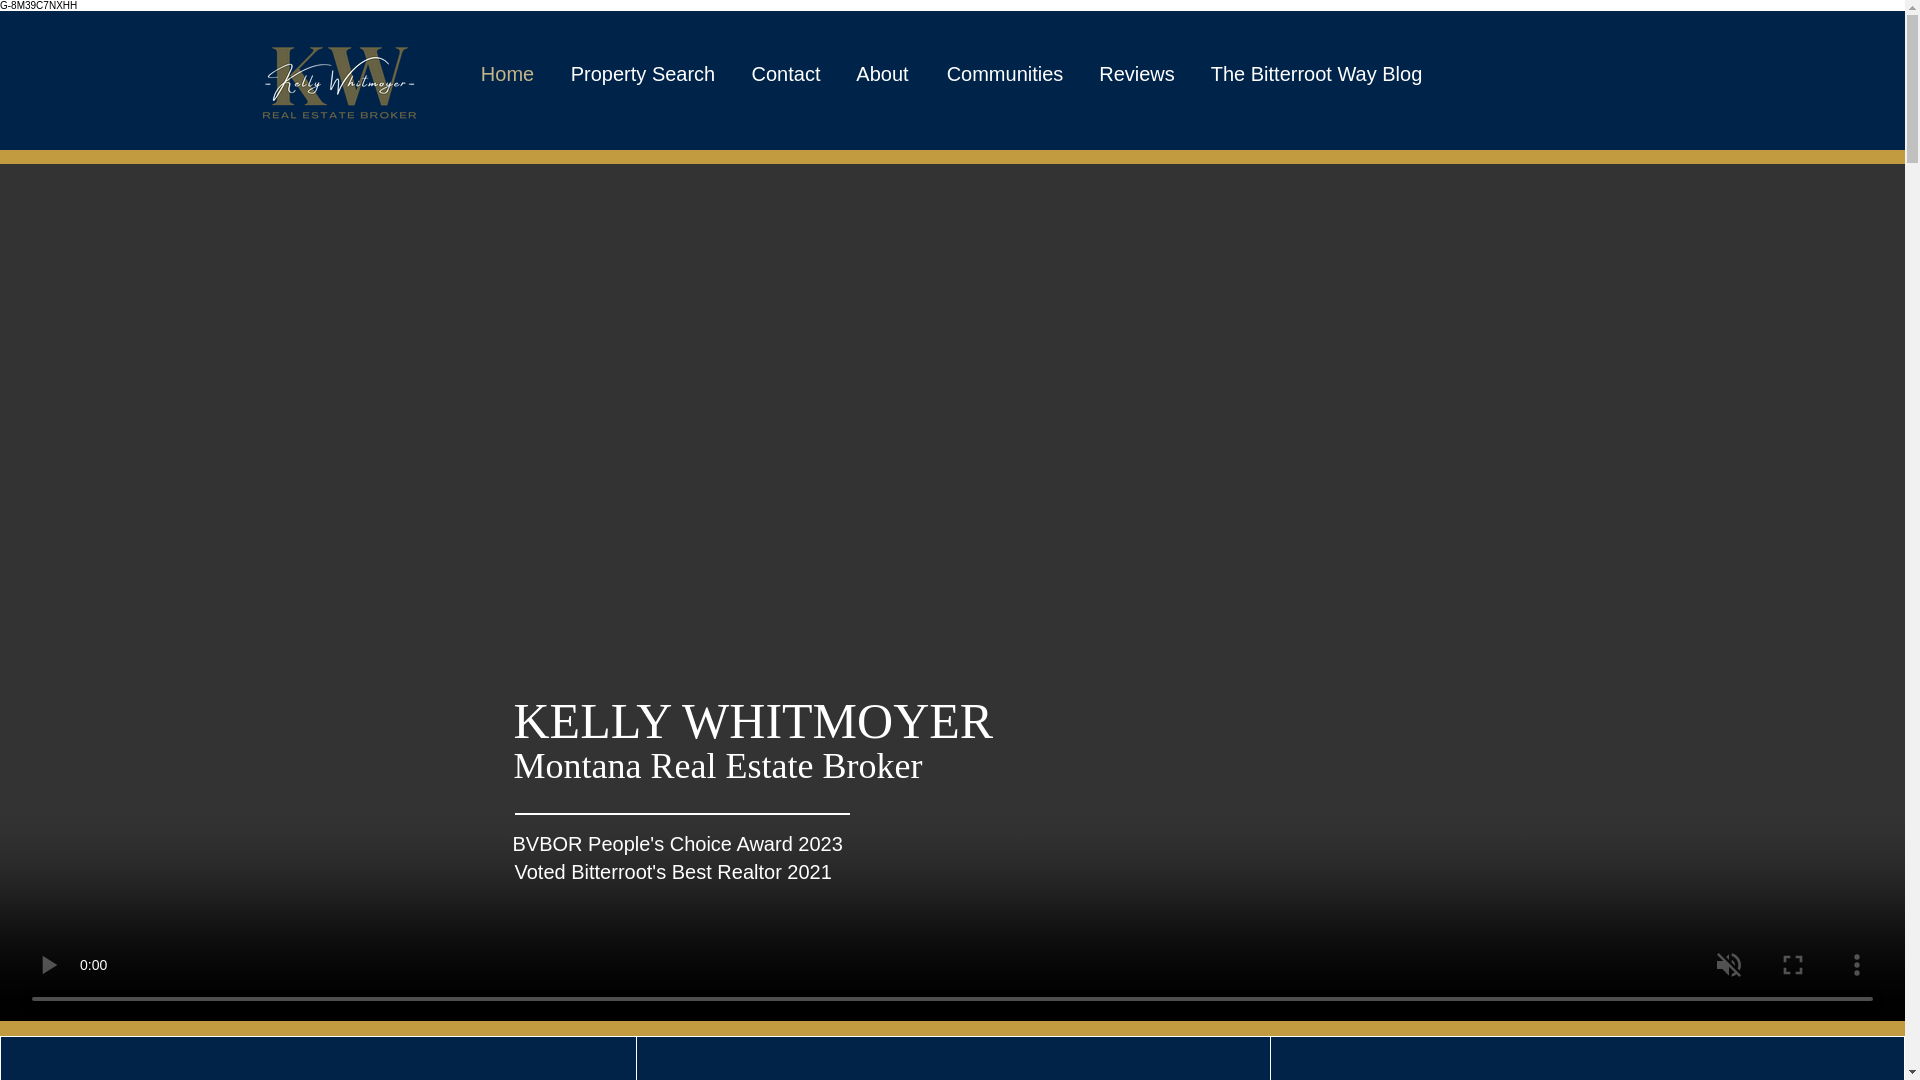 The width and height of the screenshot is (1920, 1080). What do you see at coordinates (507, 74) in the screenshot?
I see `Home` at bounding box center [507, 74].